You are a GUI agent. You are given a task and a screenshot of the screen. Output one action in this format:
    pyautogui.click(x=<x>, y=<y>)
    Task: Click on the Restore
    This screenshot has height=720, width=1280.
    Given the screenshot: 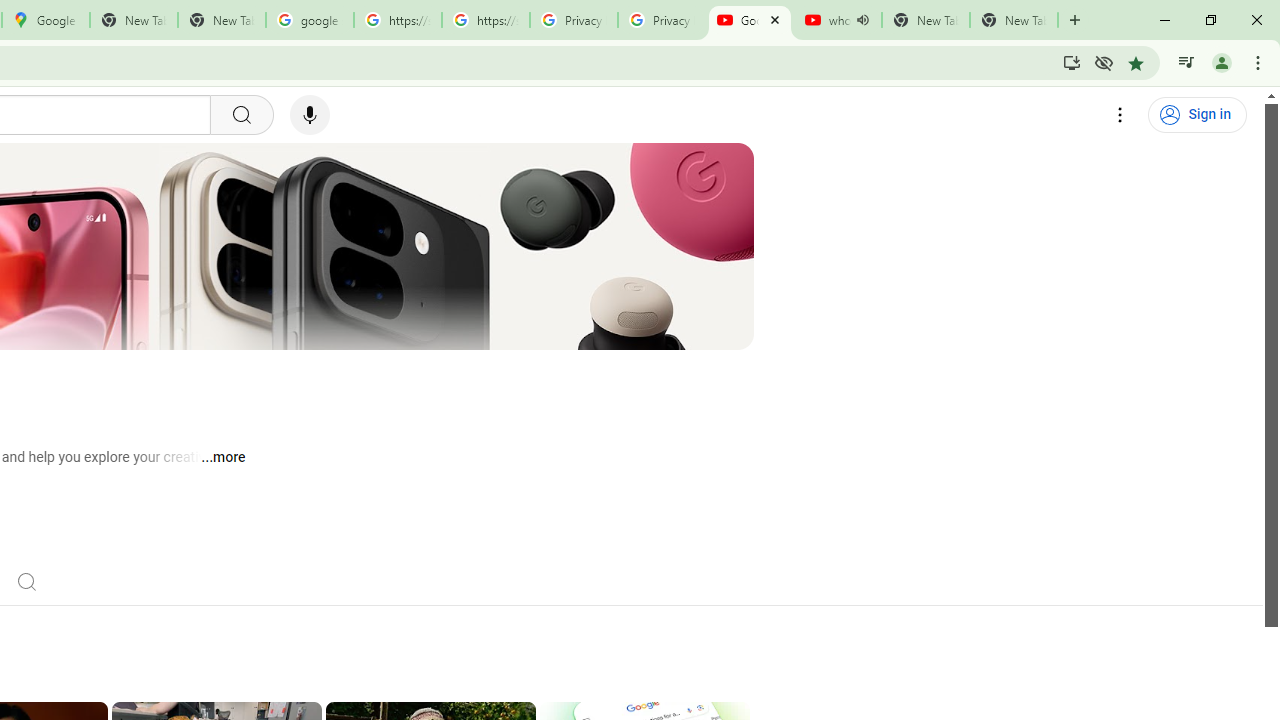 What is the action you would take?
    pyautogui.click(x=1210, y=20)
    